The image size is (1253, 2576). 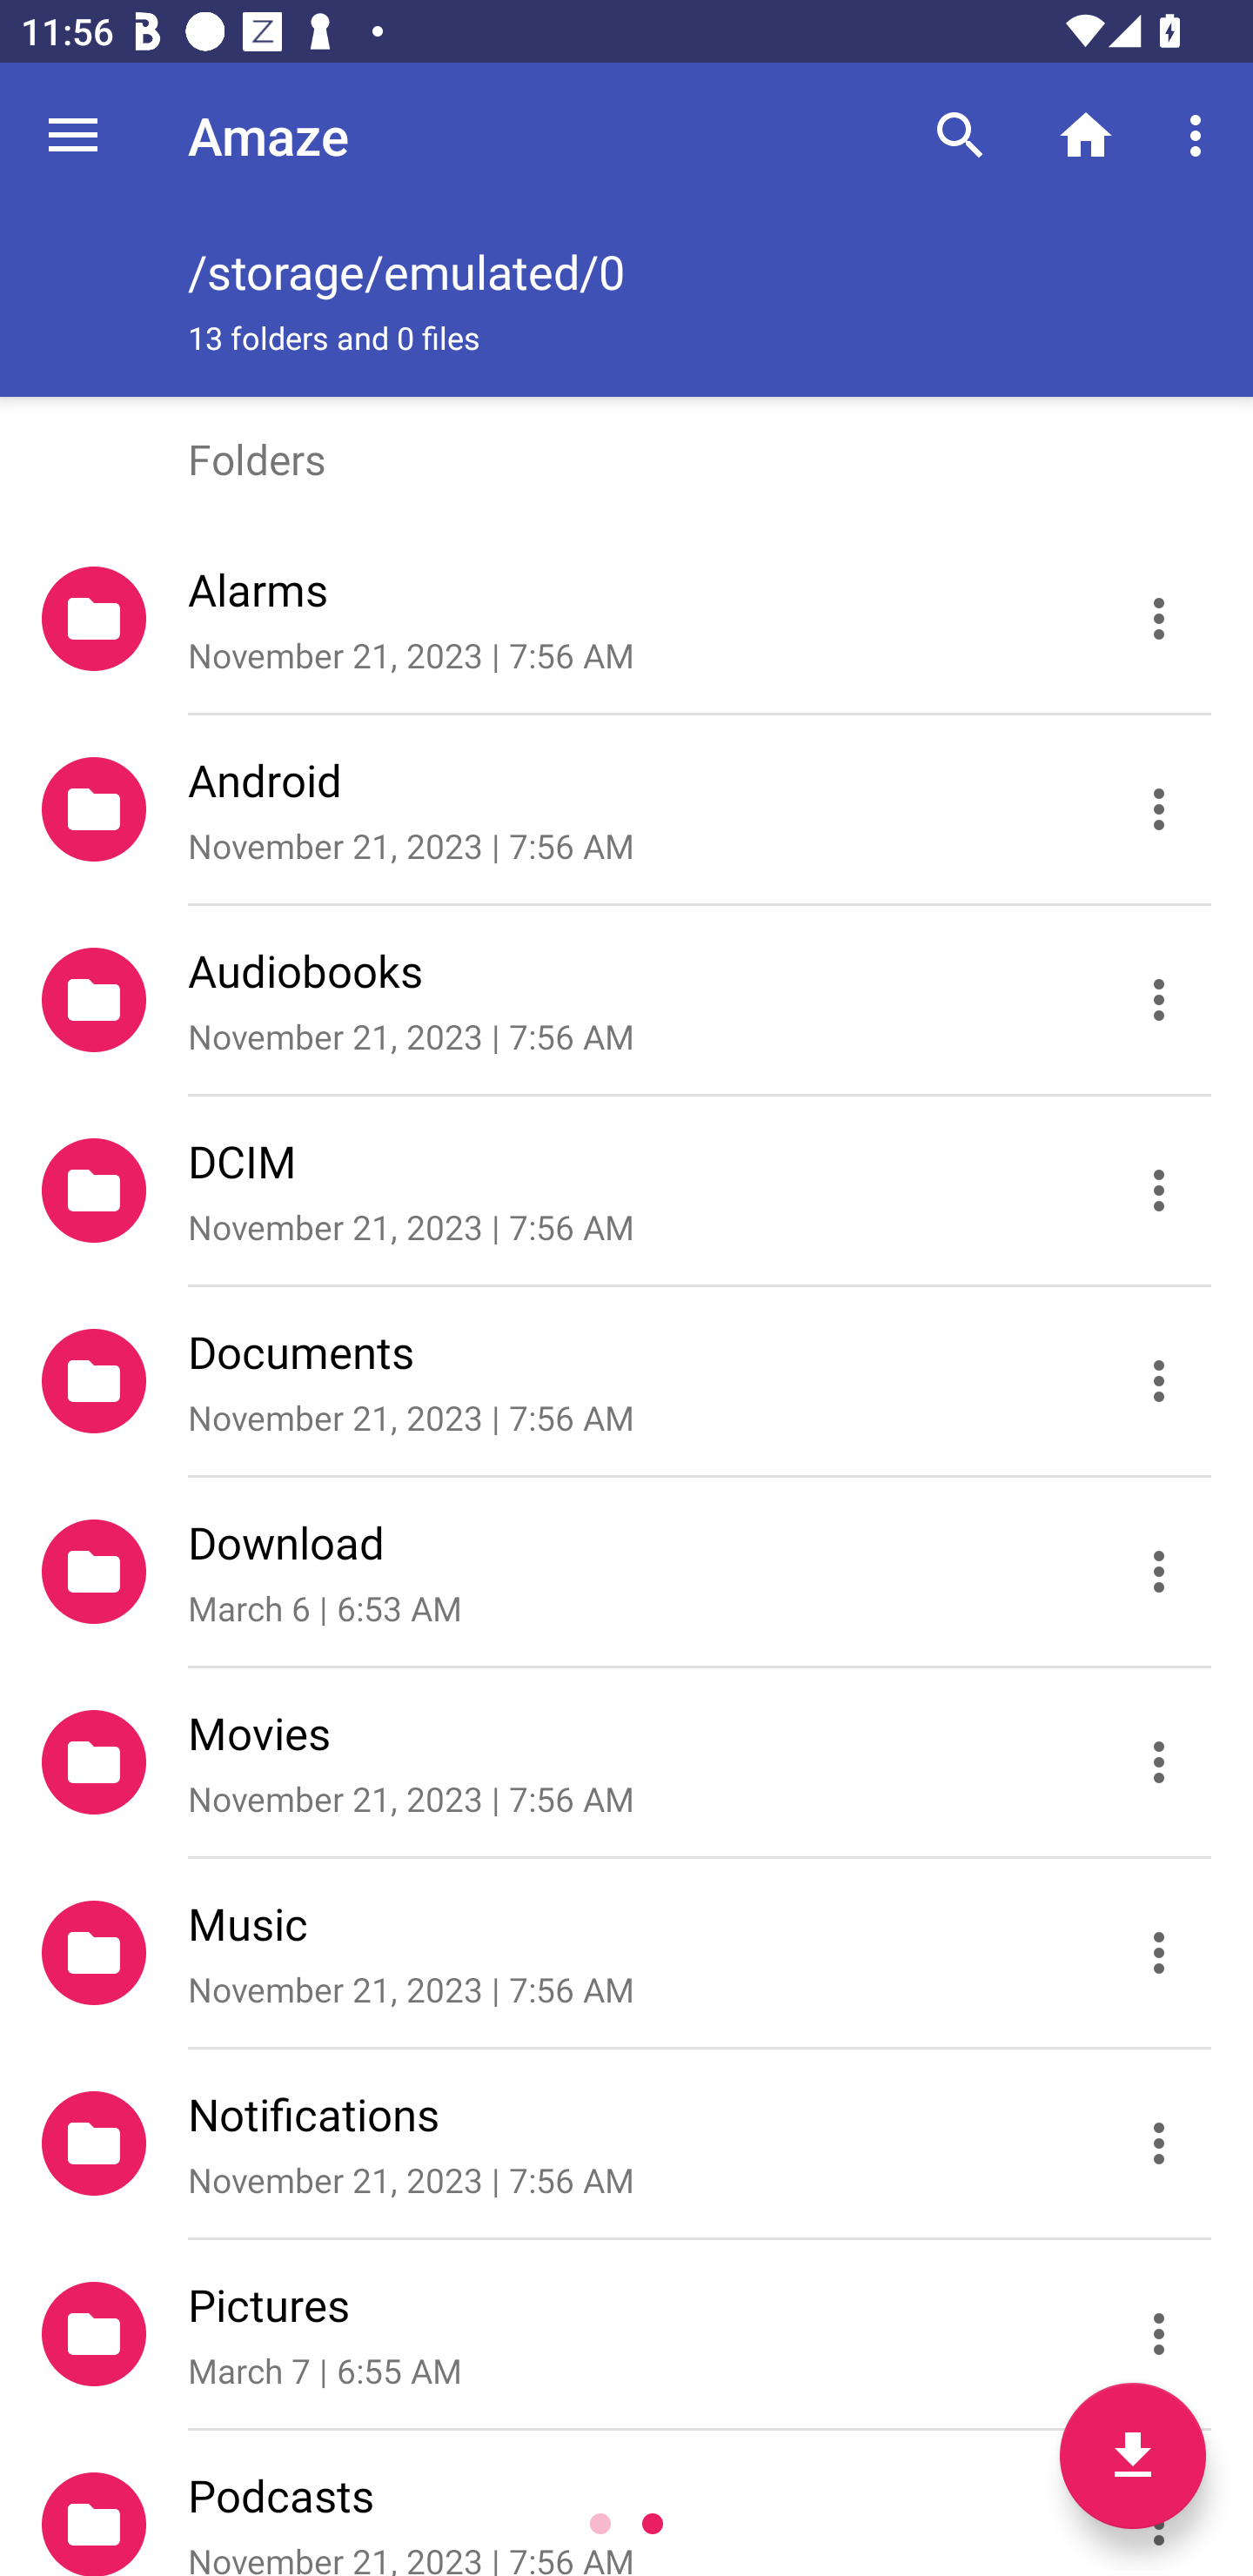 I want to click on Android November 21, 2023 | 7:56 AM, so click(x=626, y=809).